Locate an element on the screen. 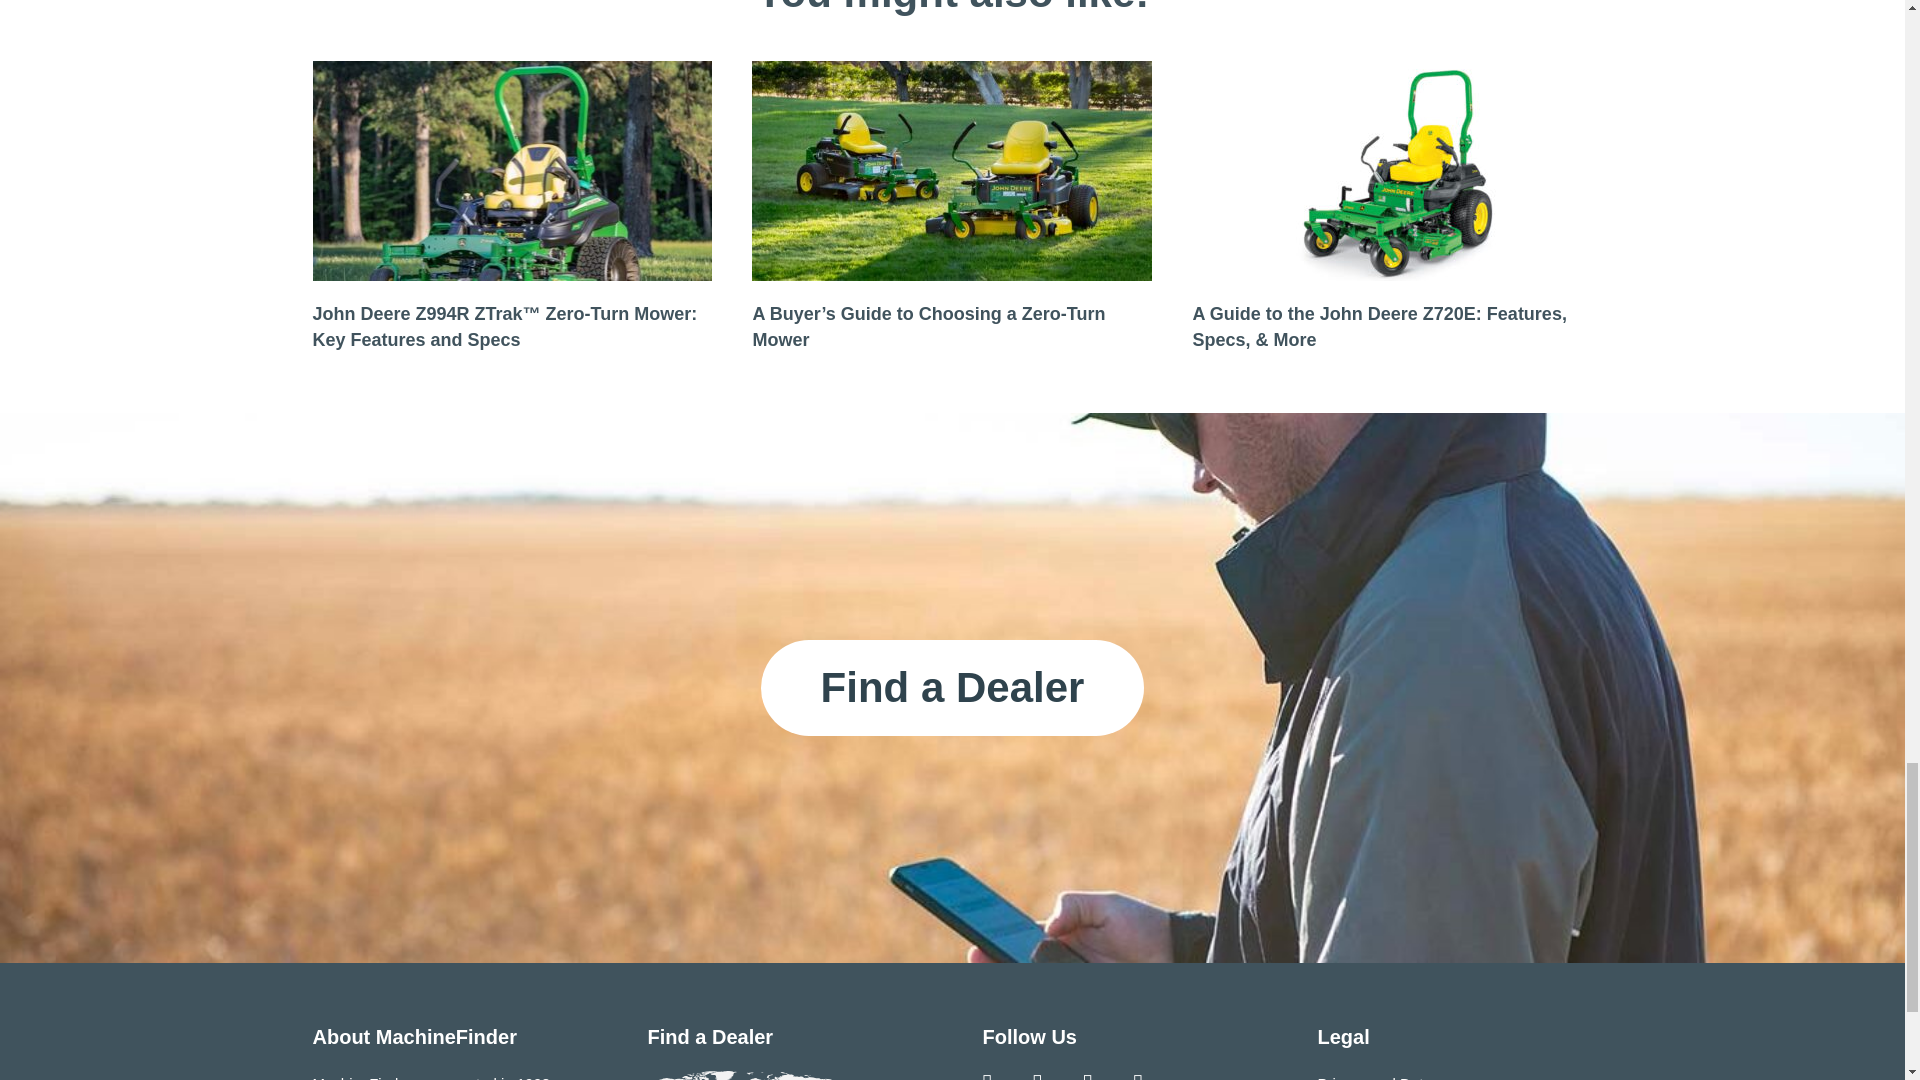 Image resolution: width=1920 pixels, height=1080 pixels. Instagram is located at coordinates (1038, 1076).